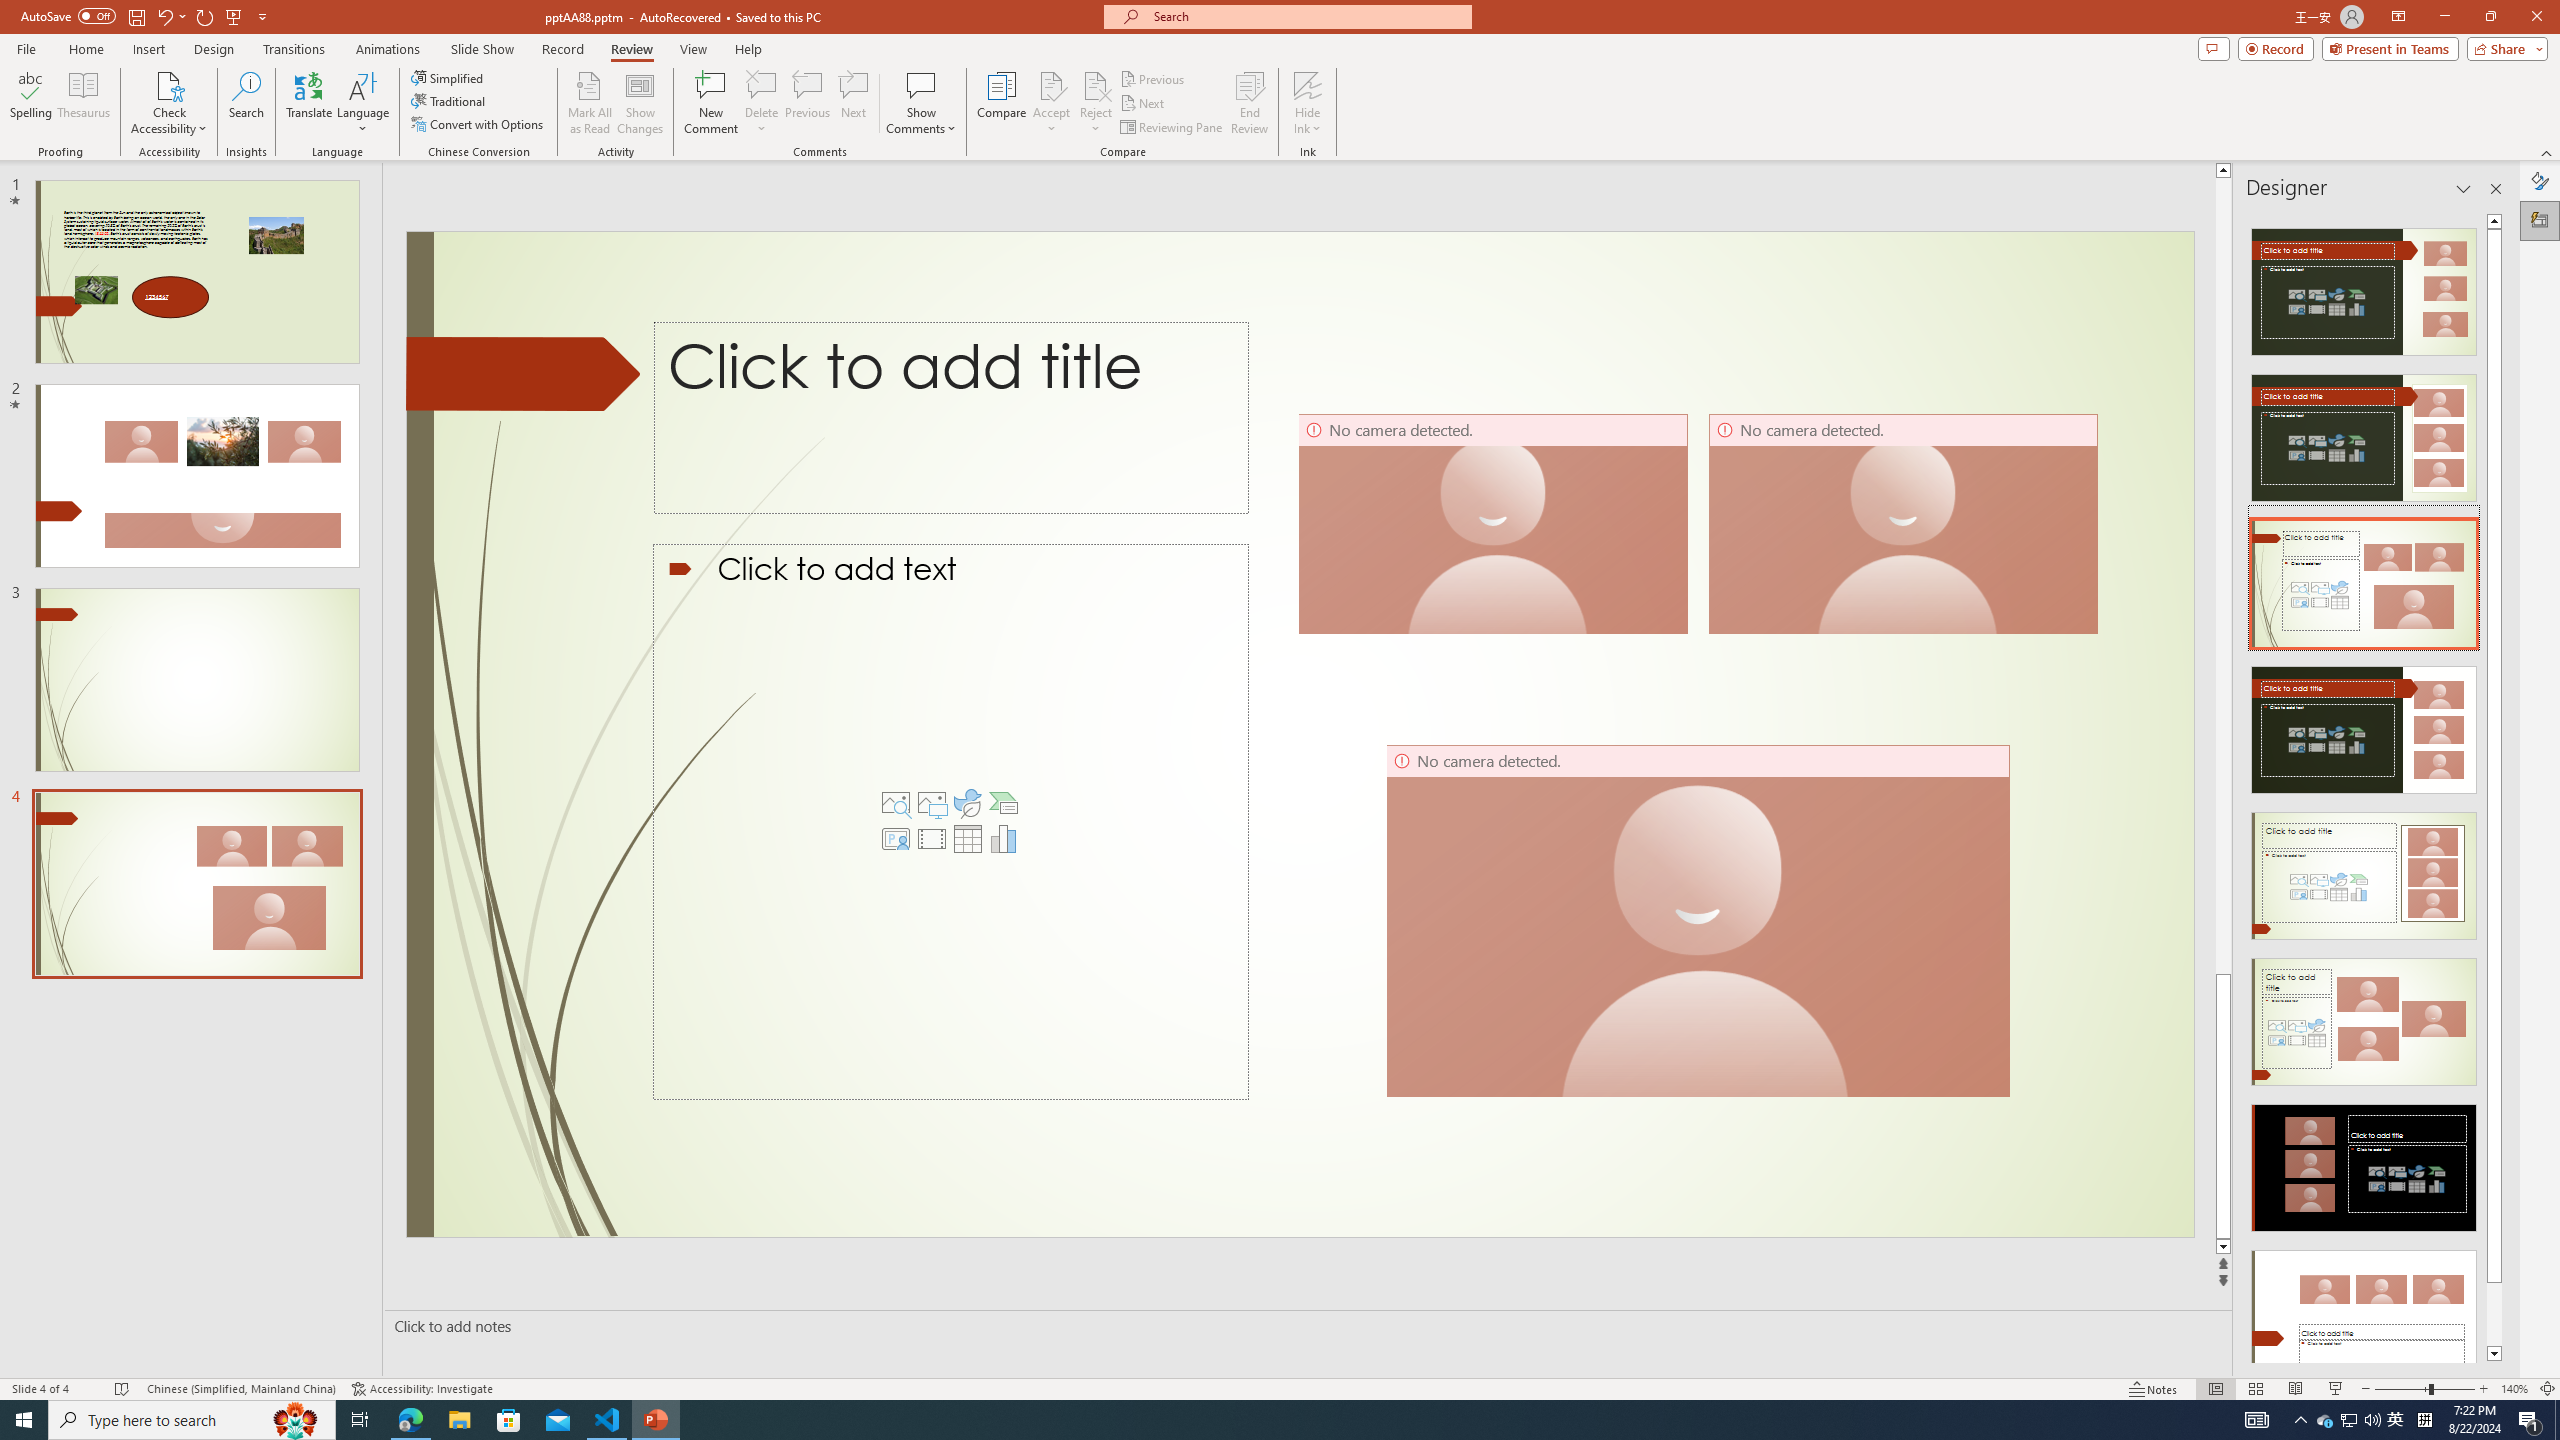 The height and width of the screenshot is (1440, 2560). Describe the element at coordinates (1308, 103) in the screenshot. I see `Hide Ink` at that location.